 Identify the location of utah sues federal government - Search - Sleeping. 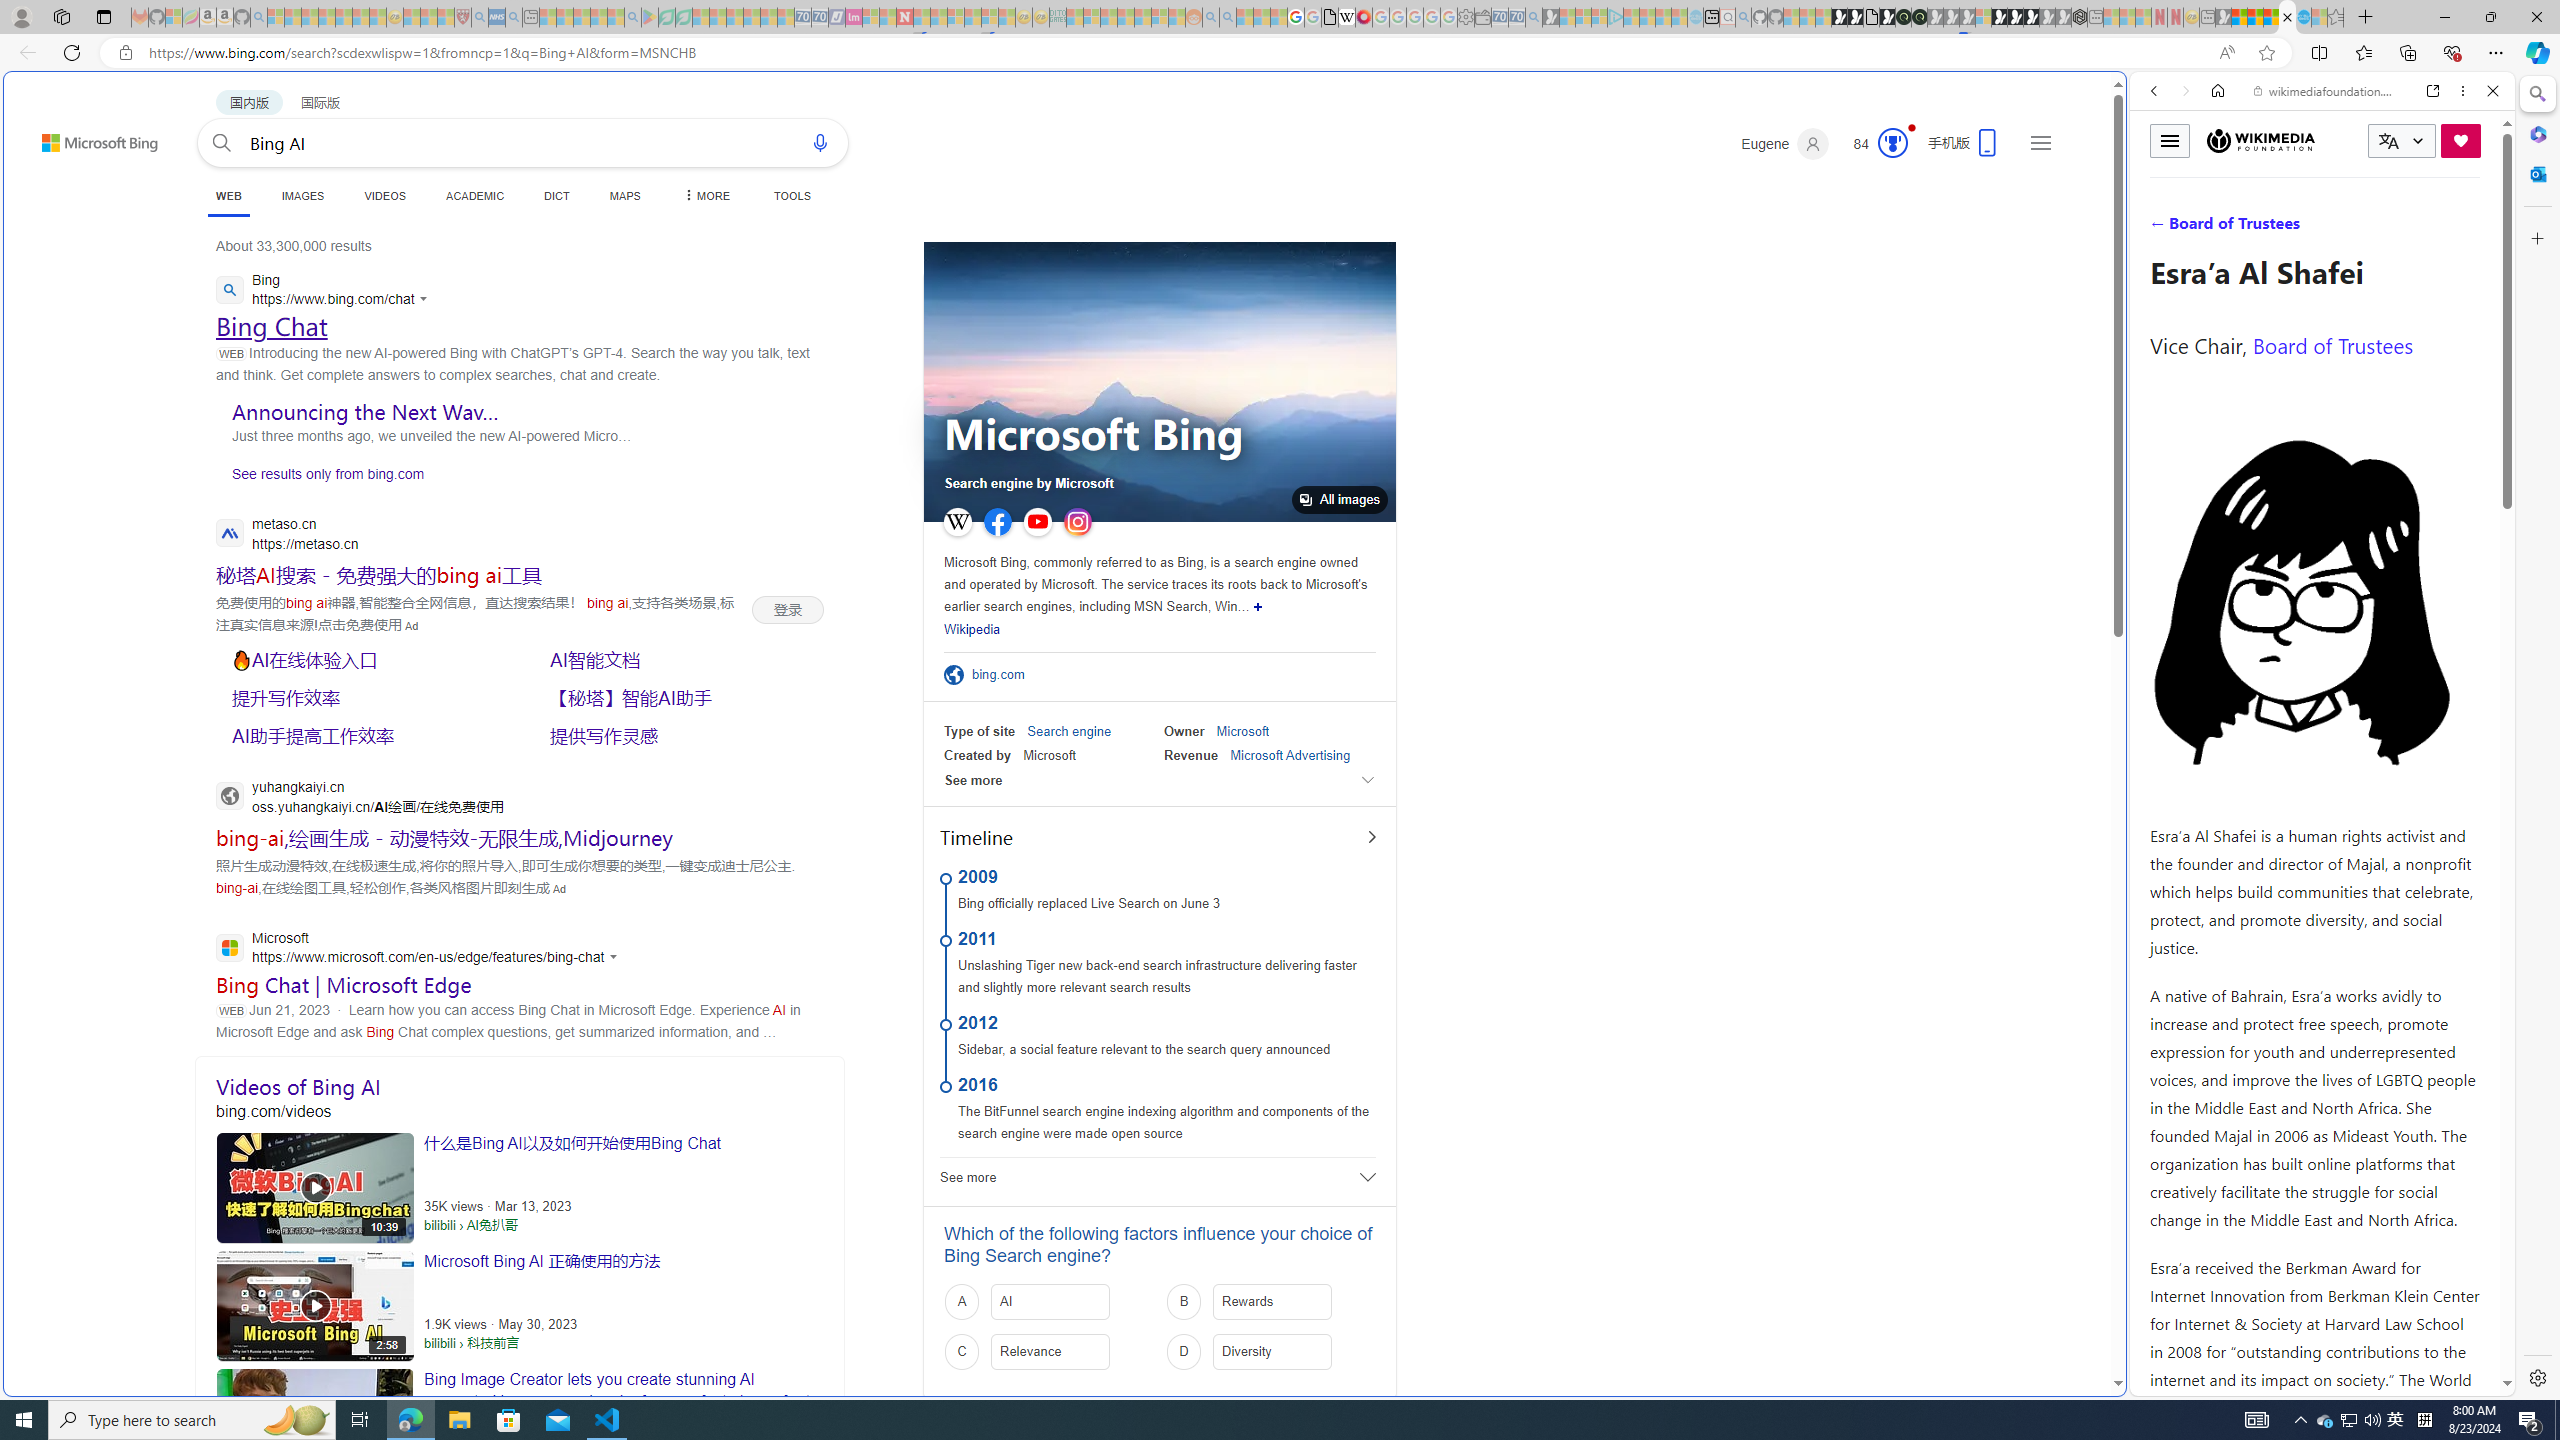
(512, 17).